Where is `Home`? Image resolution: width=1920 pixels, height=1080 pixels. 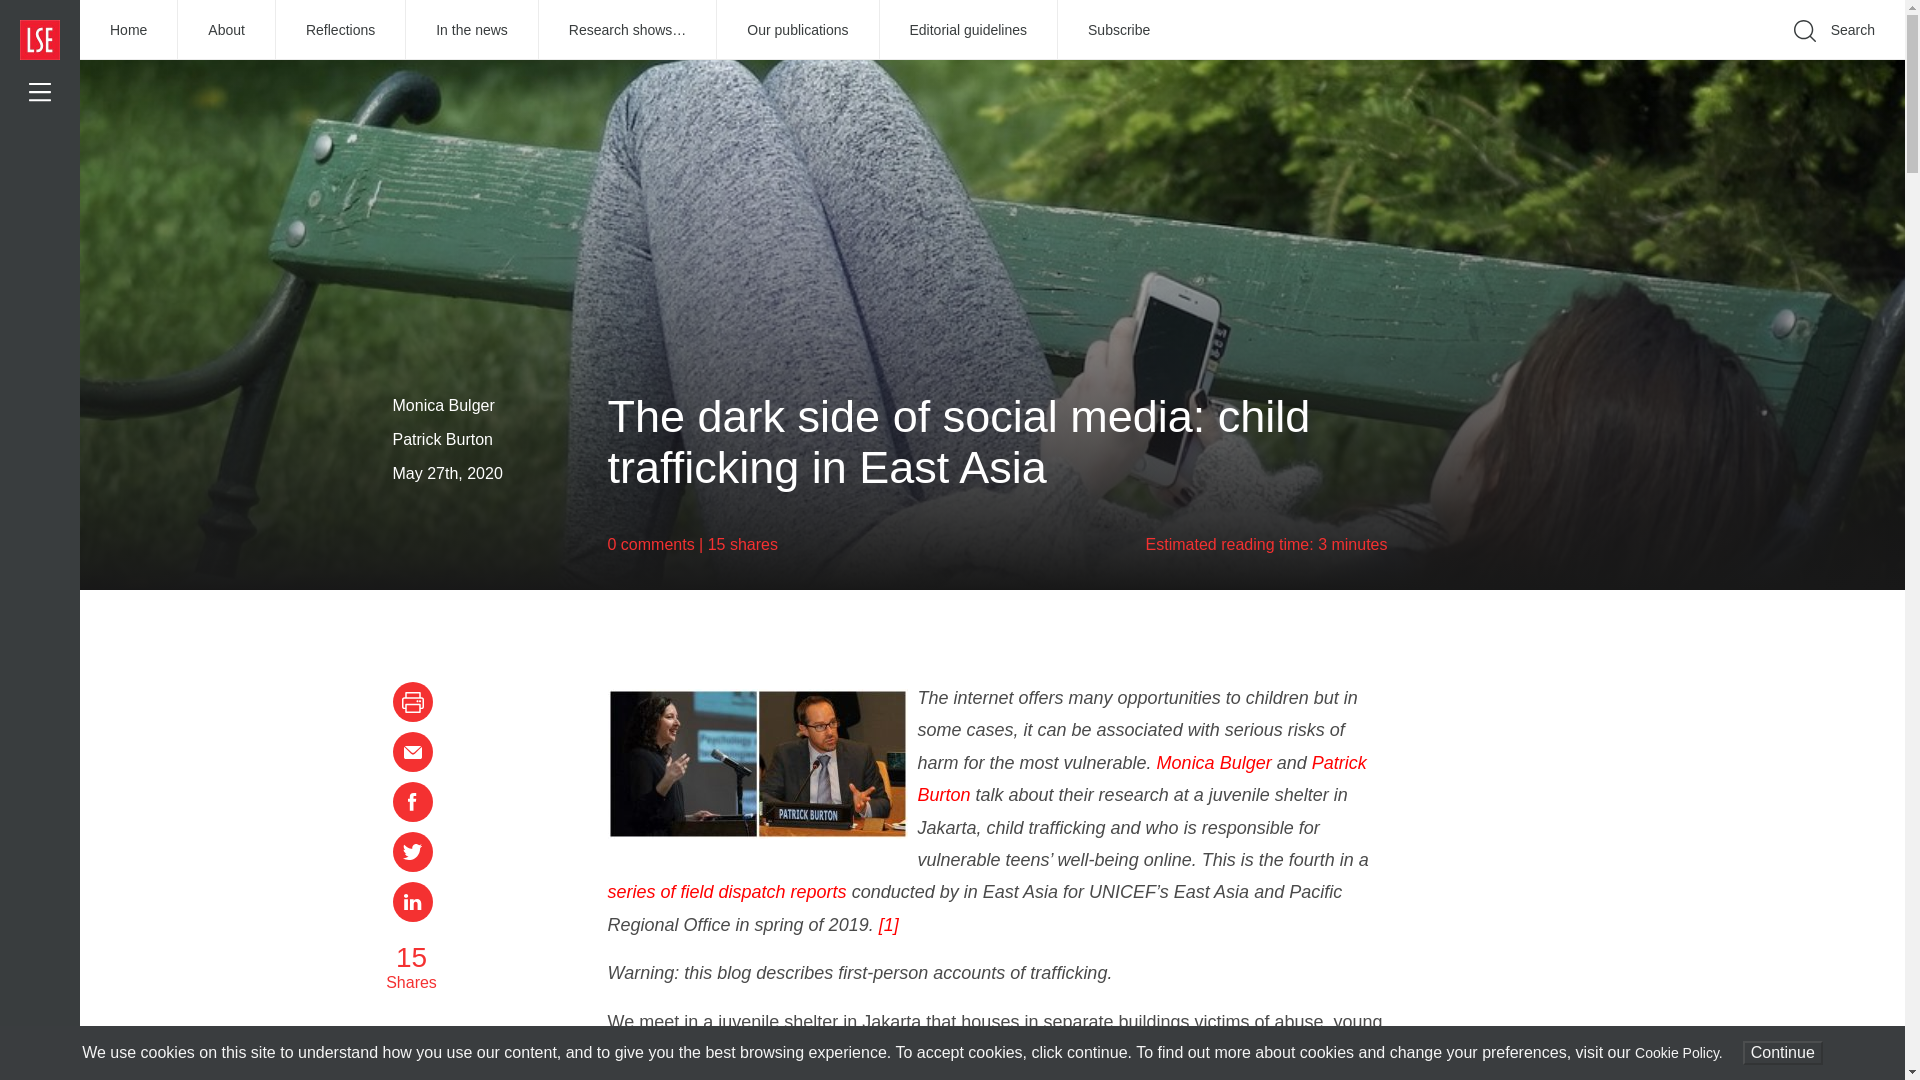 Home is located at coordinates (129, 30).